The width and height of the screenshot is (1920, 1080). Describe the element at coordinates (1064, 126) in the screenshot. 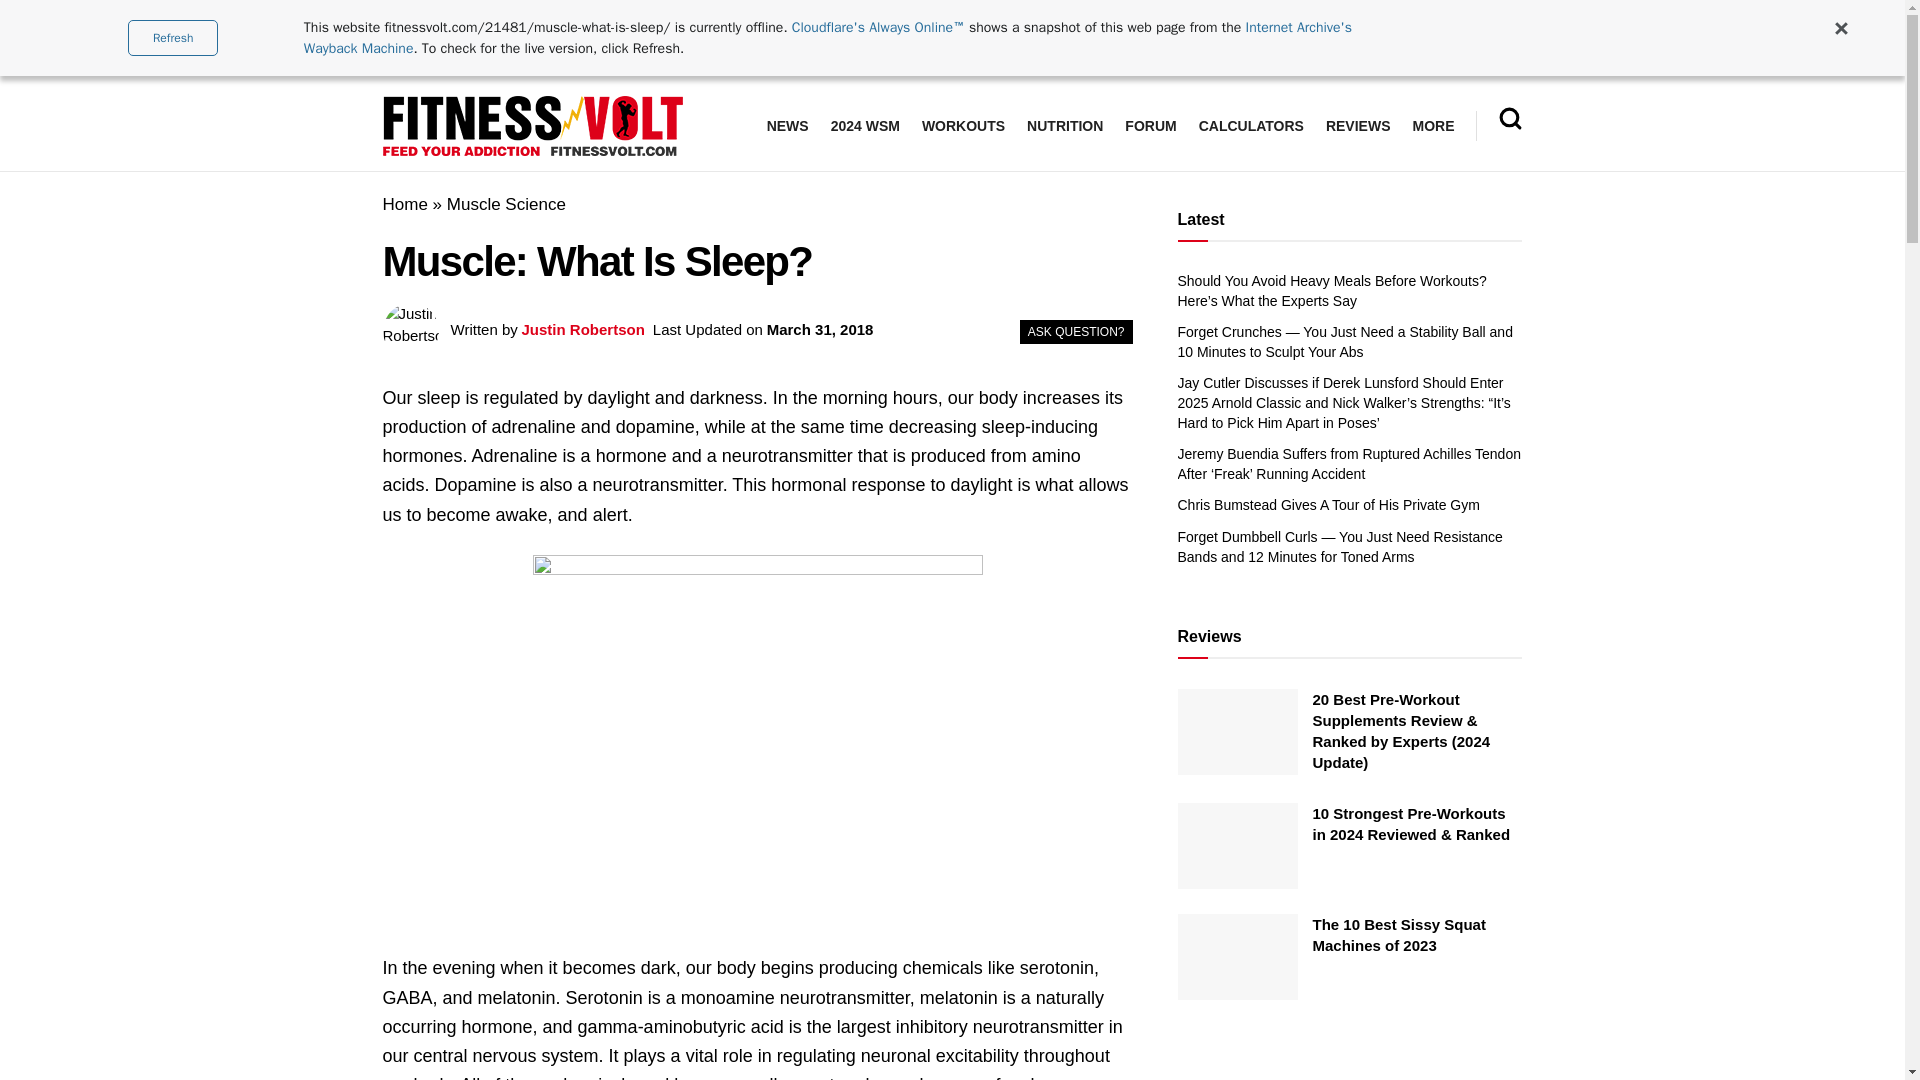

I see `NUTRITION` at that location.